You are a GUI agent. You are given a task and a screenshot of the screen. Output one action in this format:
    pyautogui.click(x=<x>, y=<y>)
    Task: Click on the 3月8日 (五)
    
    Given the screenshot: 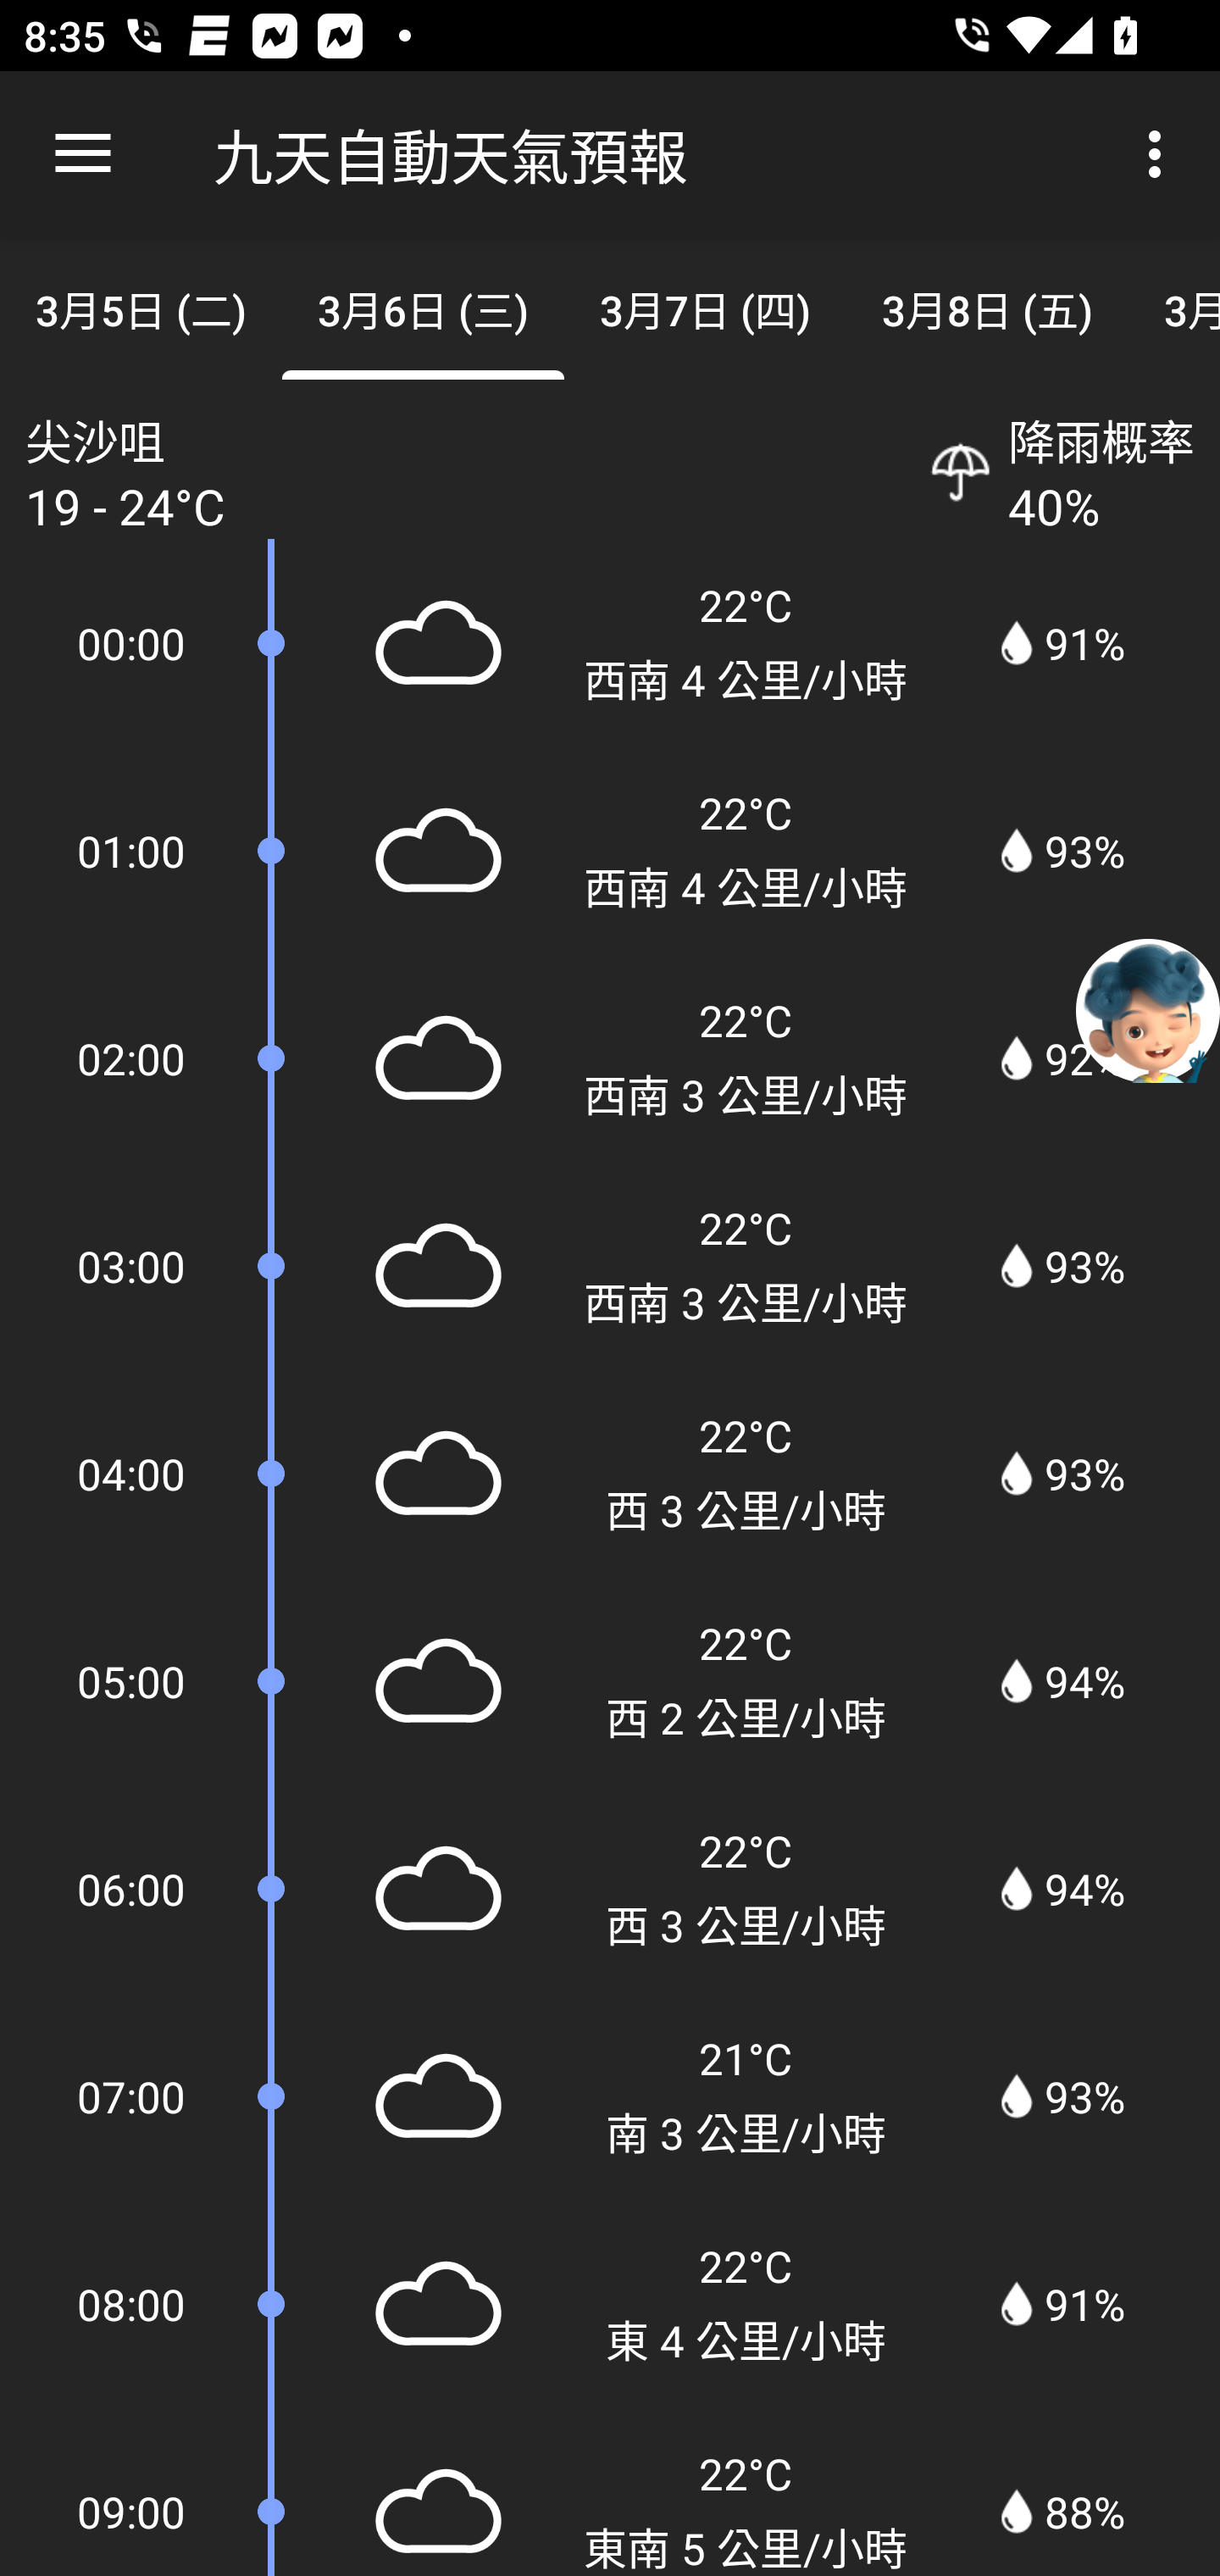 What is the action you would take?
    pyautogui.click(x=988, y=307)
    